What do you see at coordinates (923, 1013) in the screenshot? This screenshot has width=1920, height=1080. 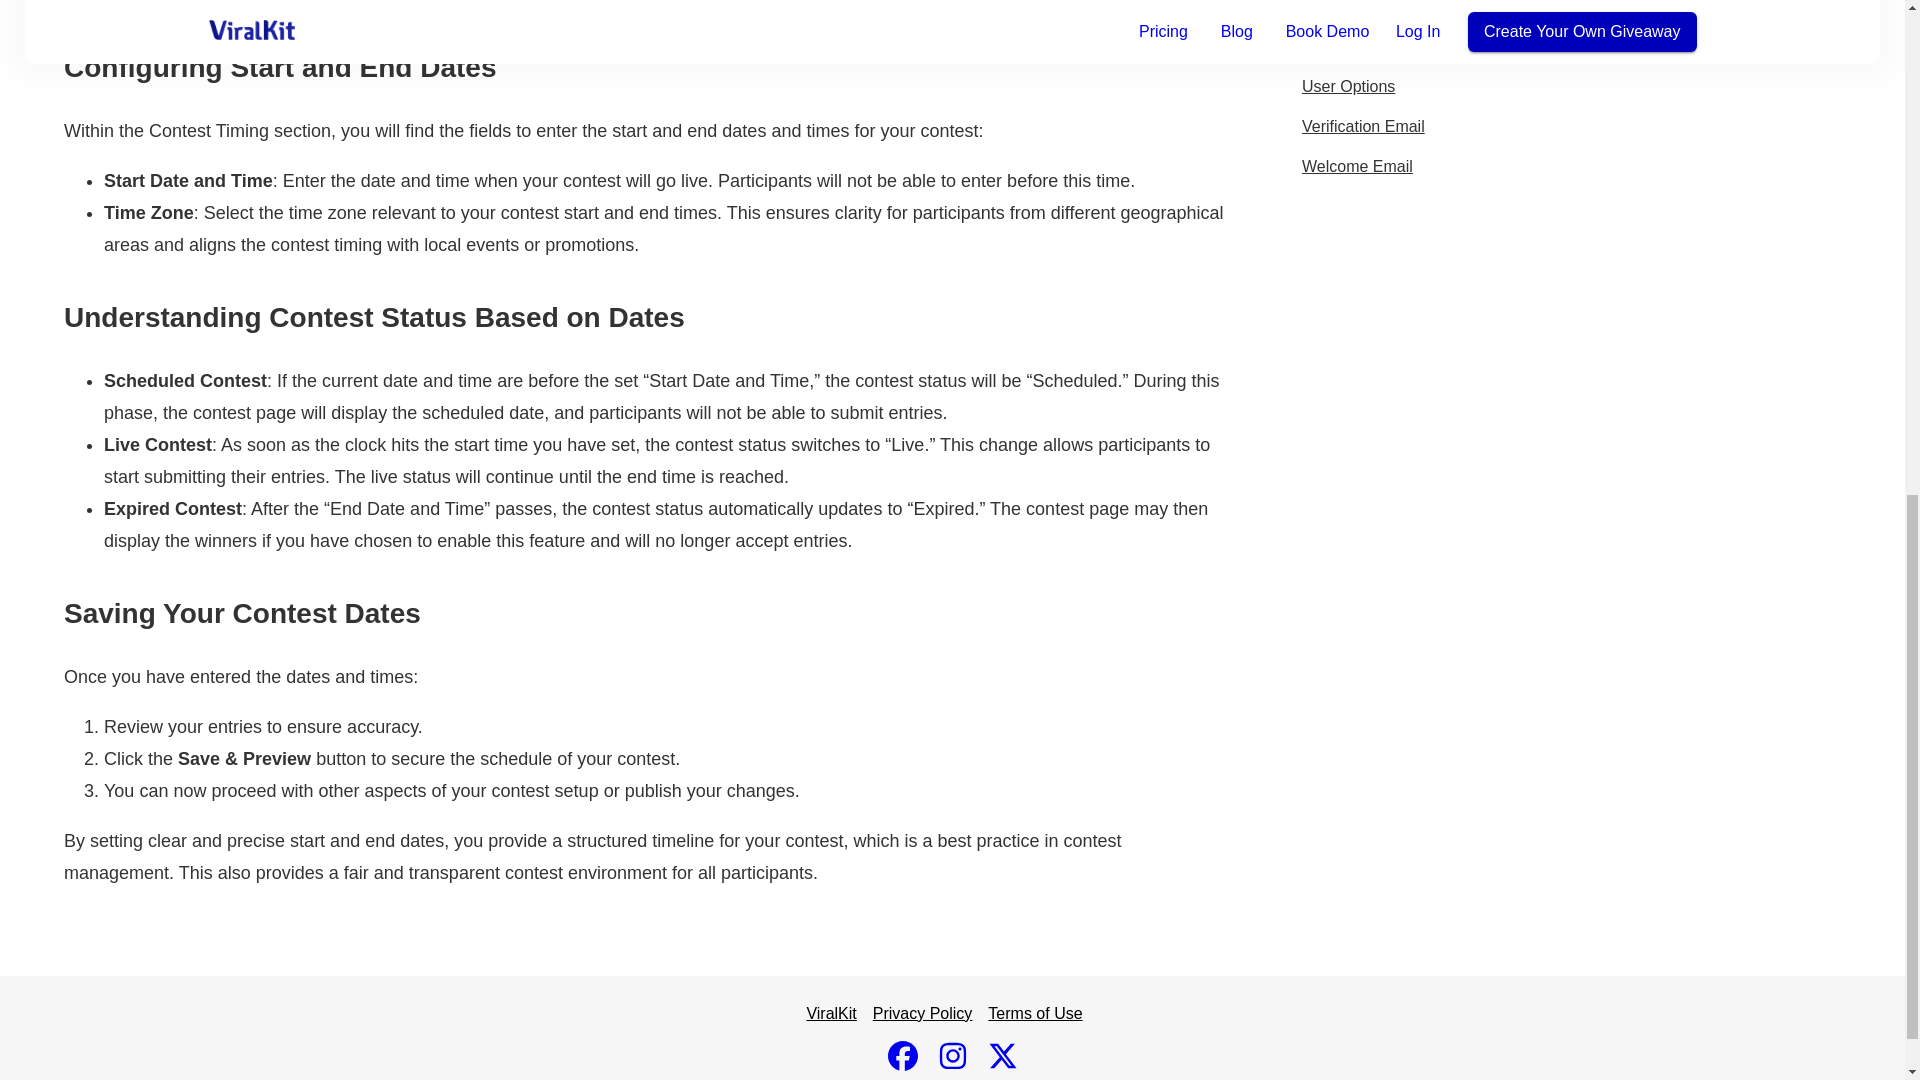 I see `Privacy Policy` at bounding box center [923, 1013].